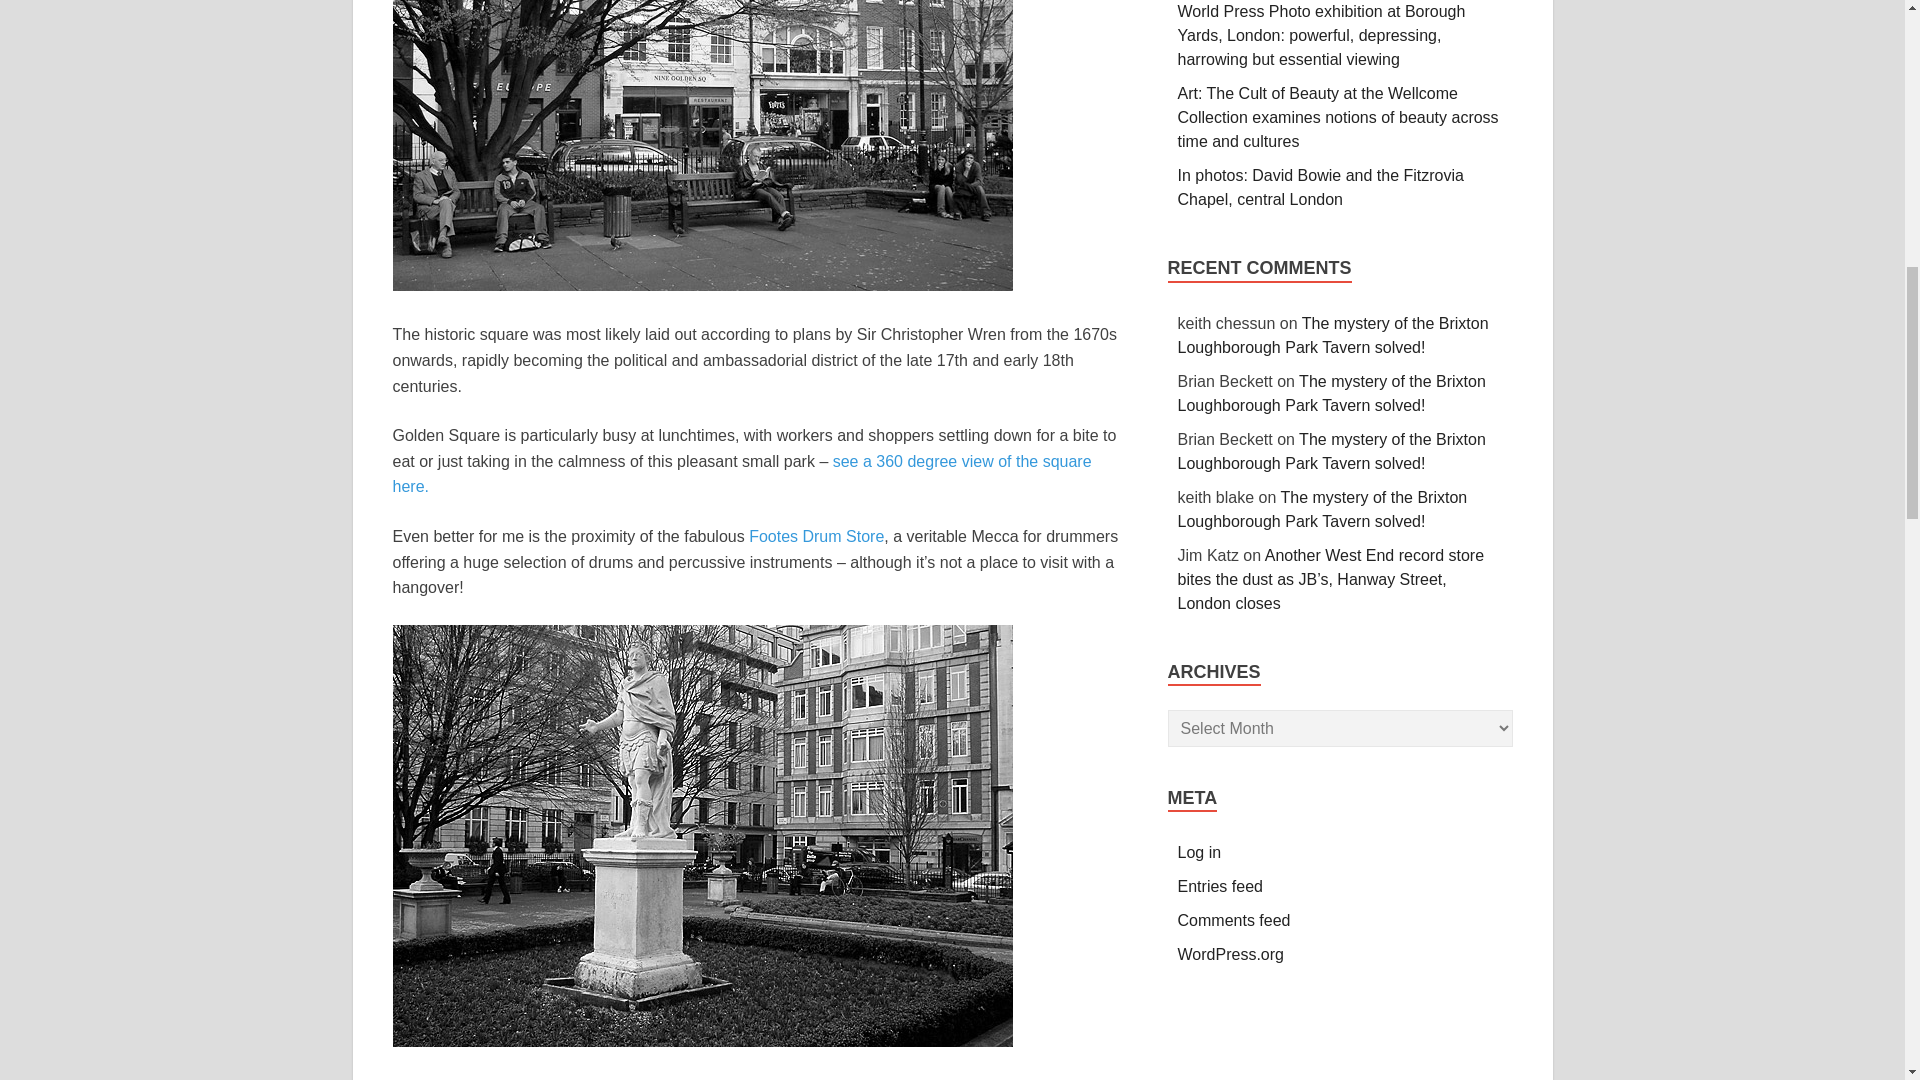 The image size is (1920, 1080). Describe the element at coordinates (816, 536) in the screenshot. I see `Footes Drum Store` at that location.